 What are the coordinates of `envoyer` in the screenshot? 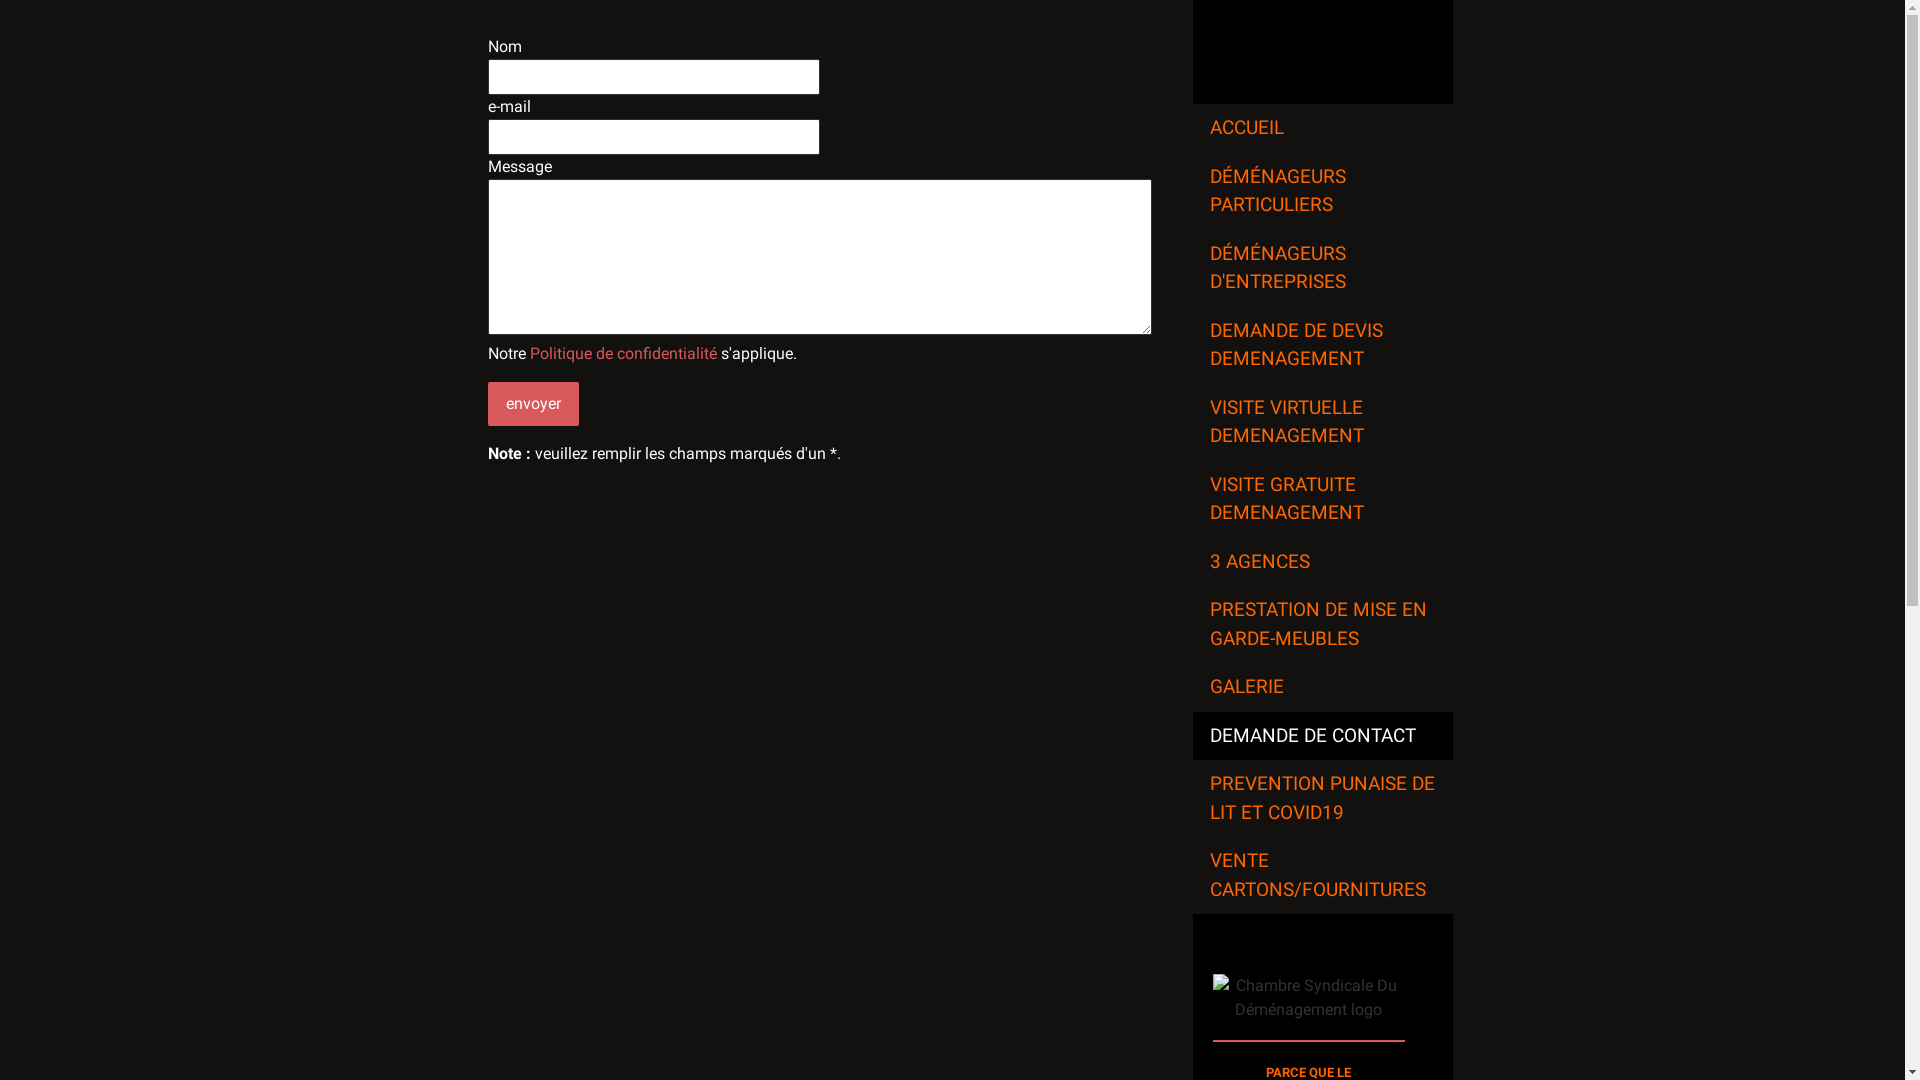 It's located at (534, 404).